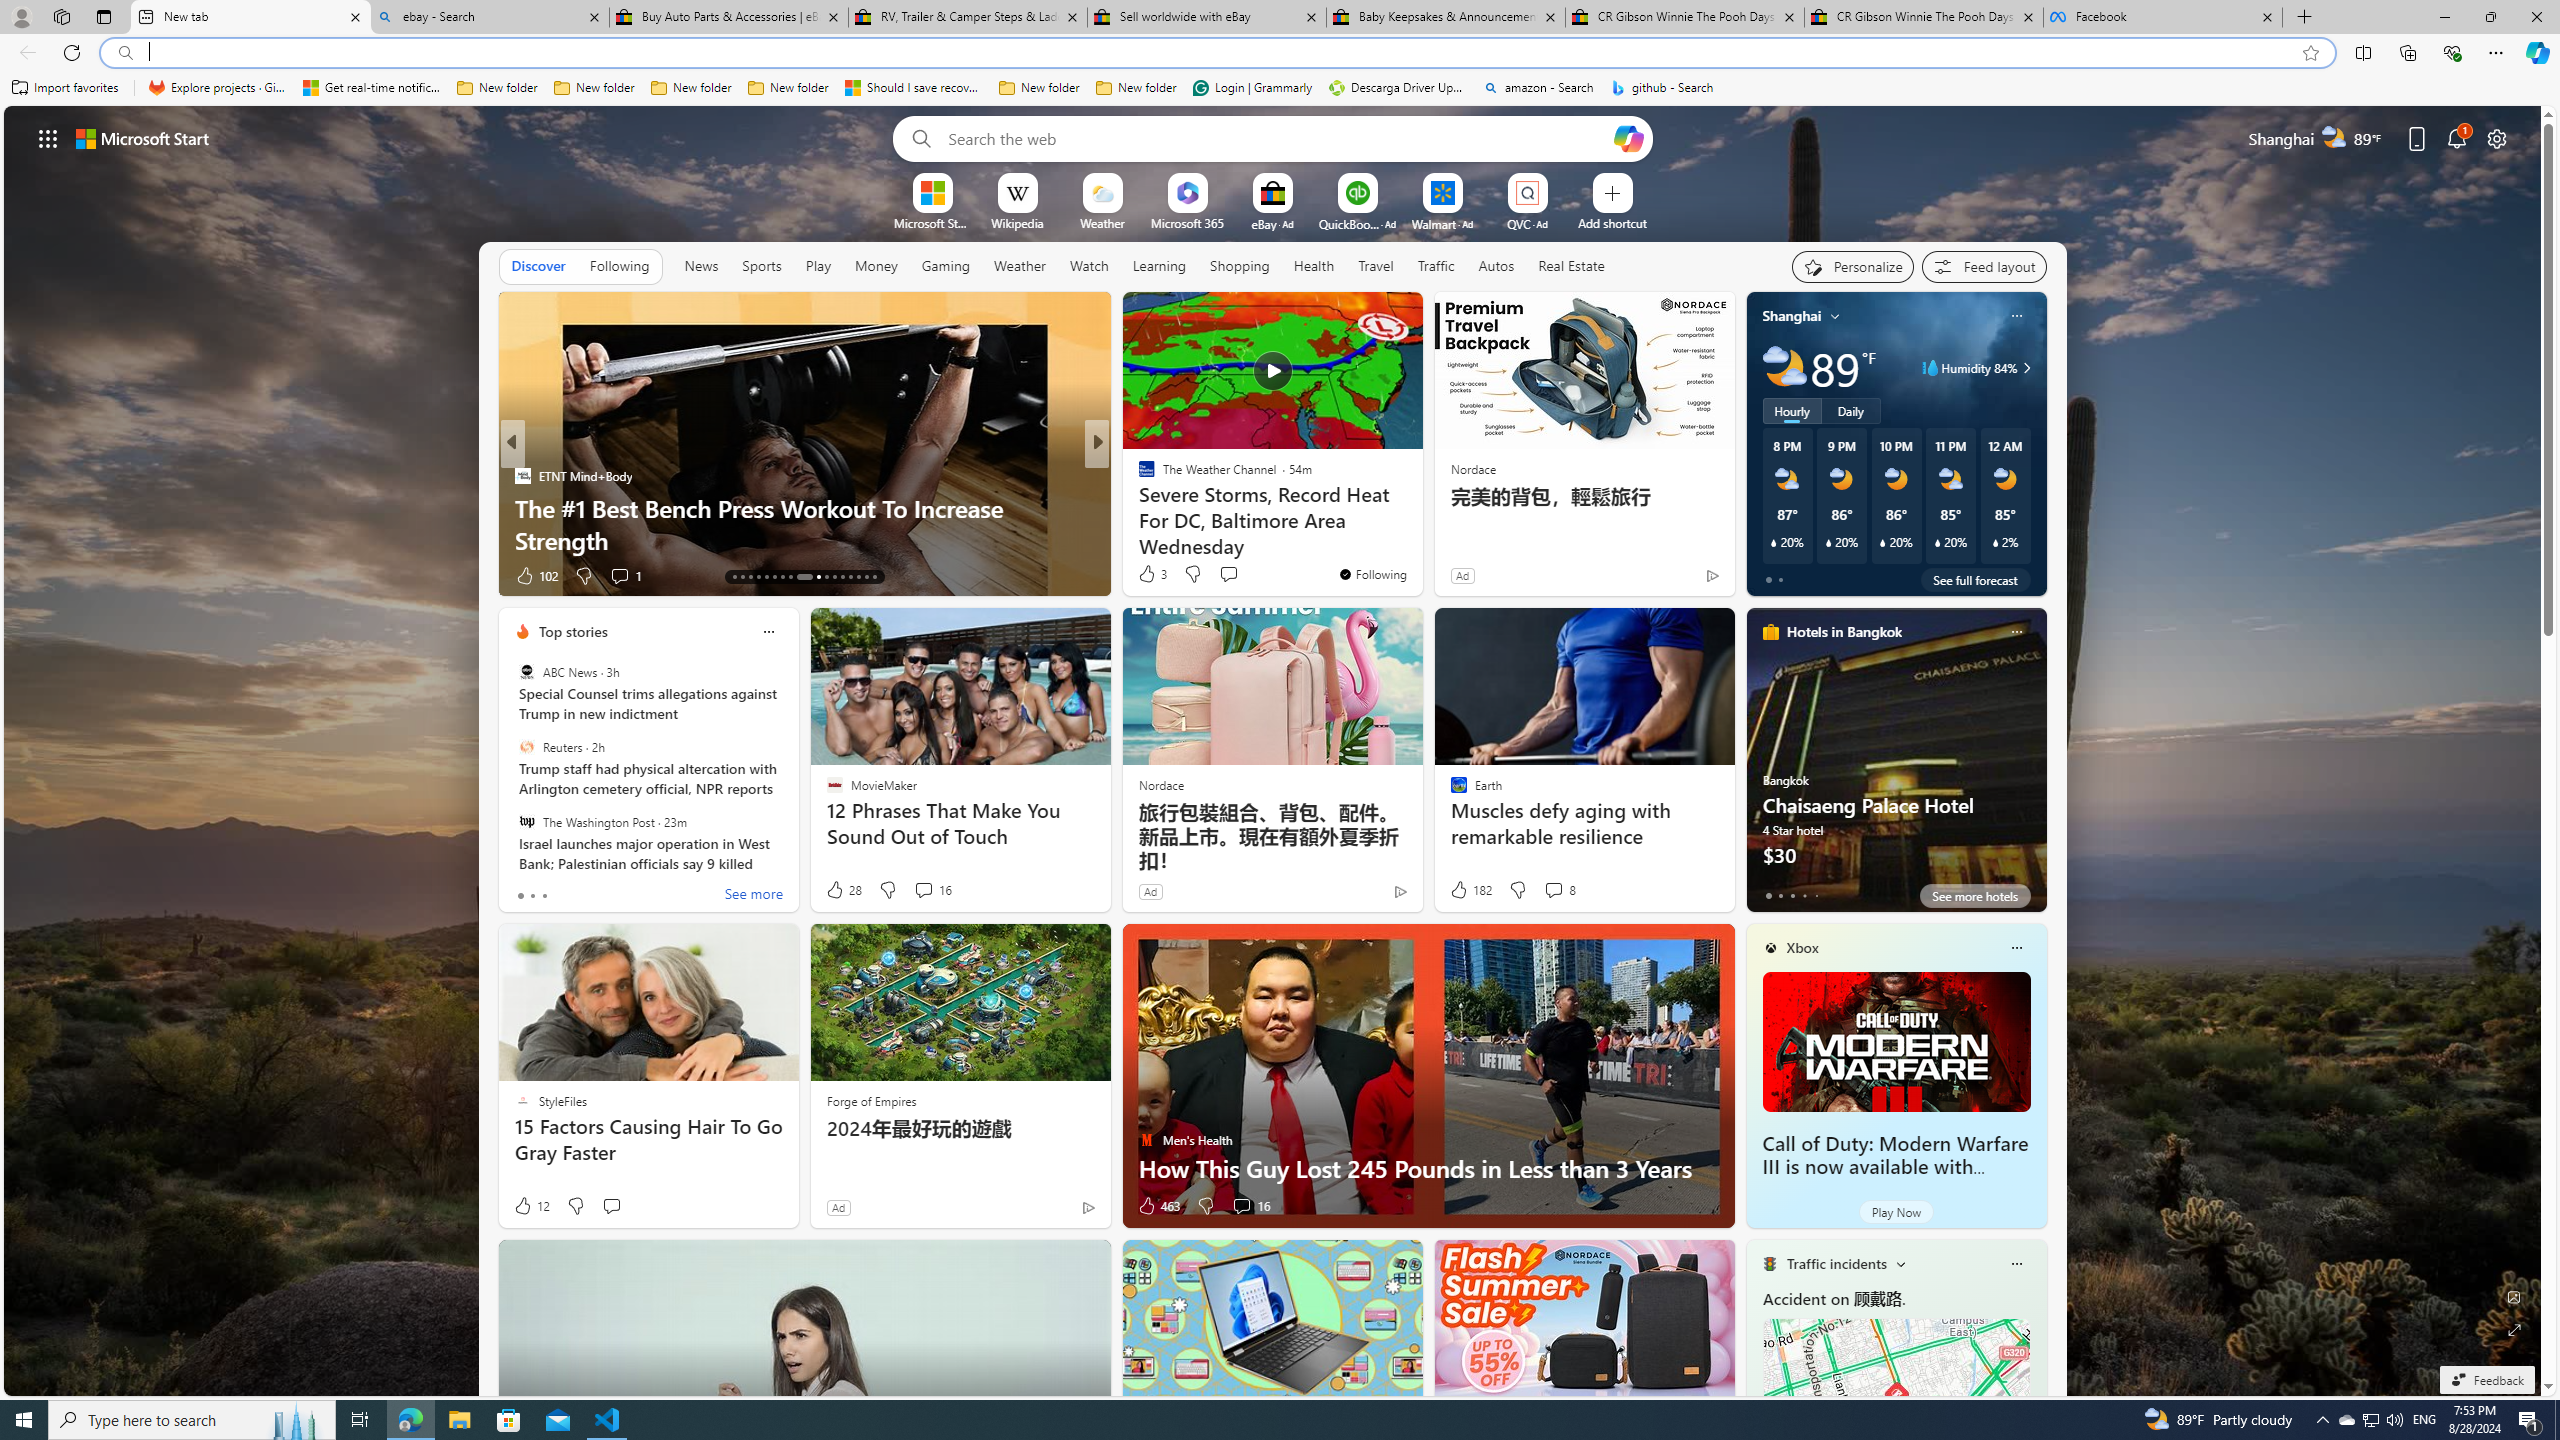 The image size is (2560, 1440). What do you see at coordinates (1896, 768) in the screenshot?
I see `Chaisaeng Palace Hotel` at bounding box center [1896, 768].